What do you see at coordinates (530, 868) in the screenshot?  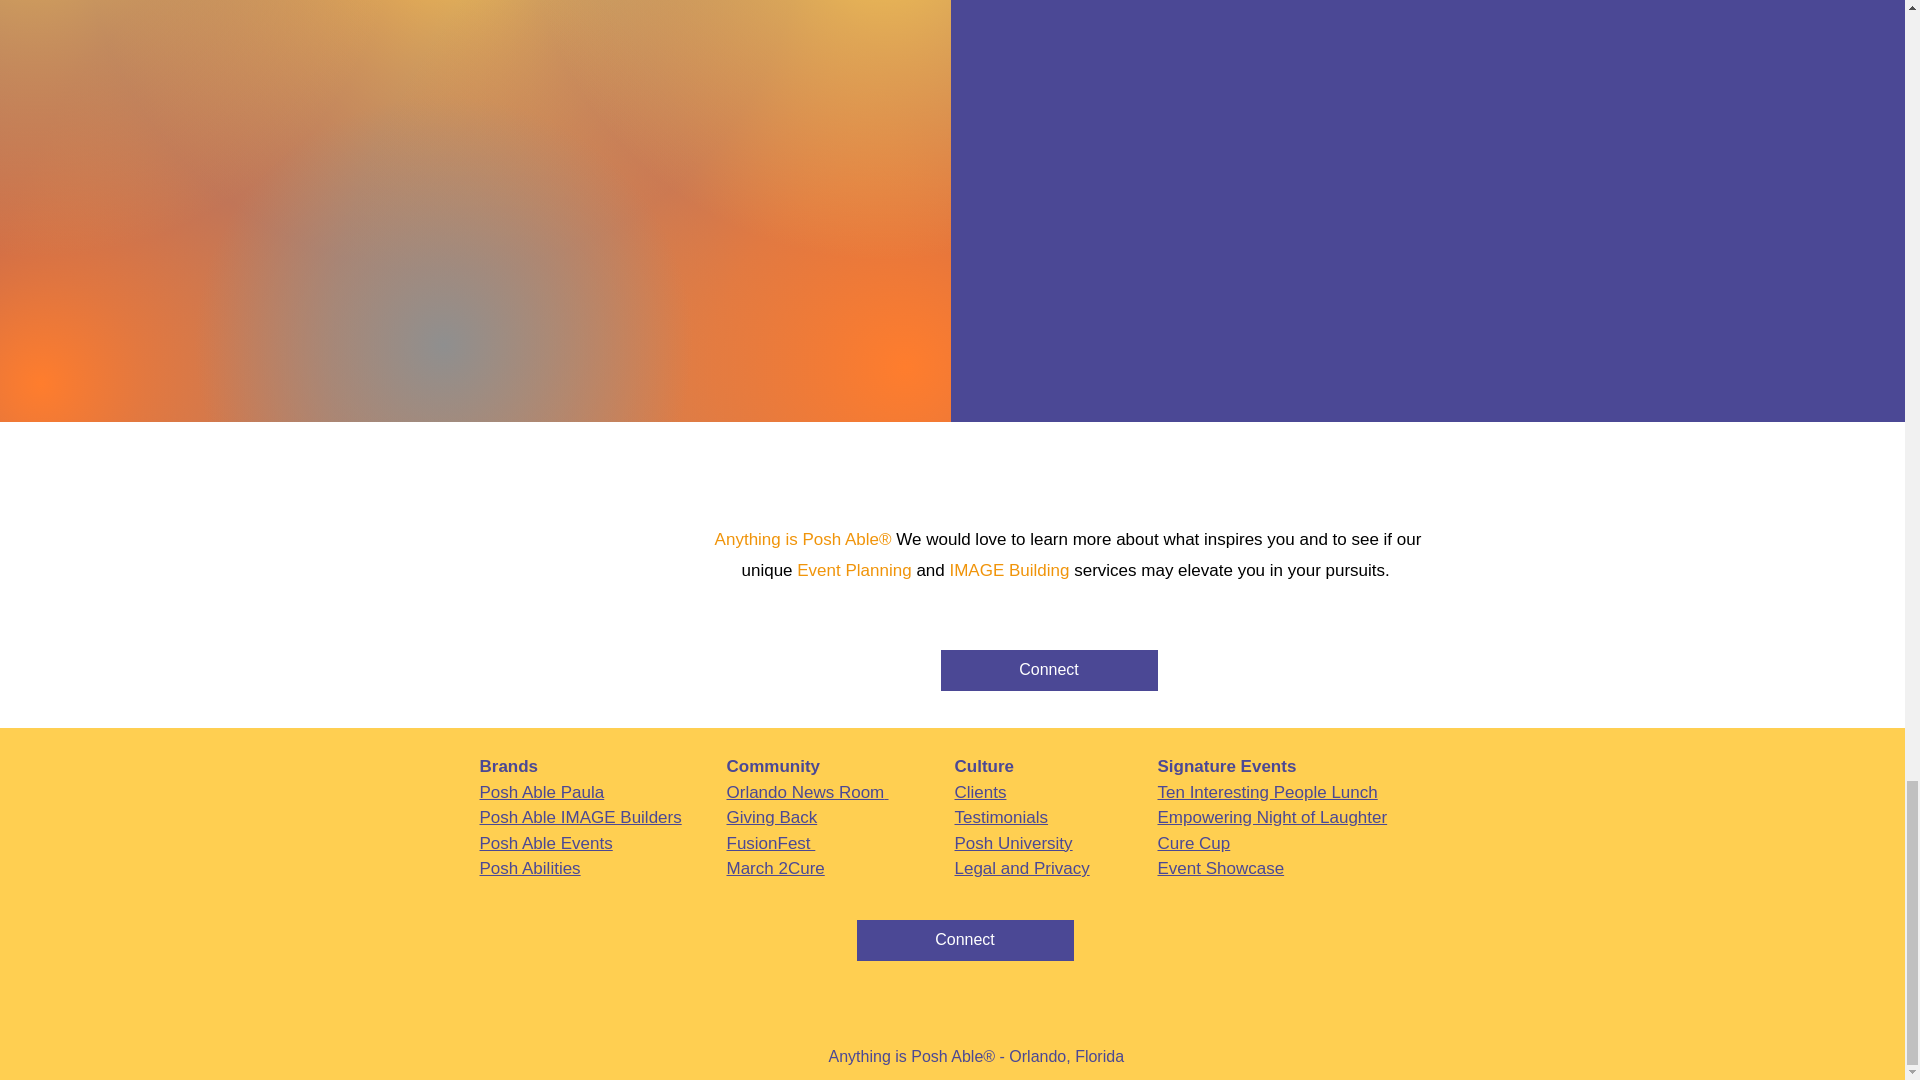 I see `Posh Abilities` at bounding box center [530, 868].